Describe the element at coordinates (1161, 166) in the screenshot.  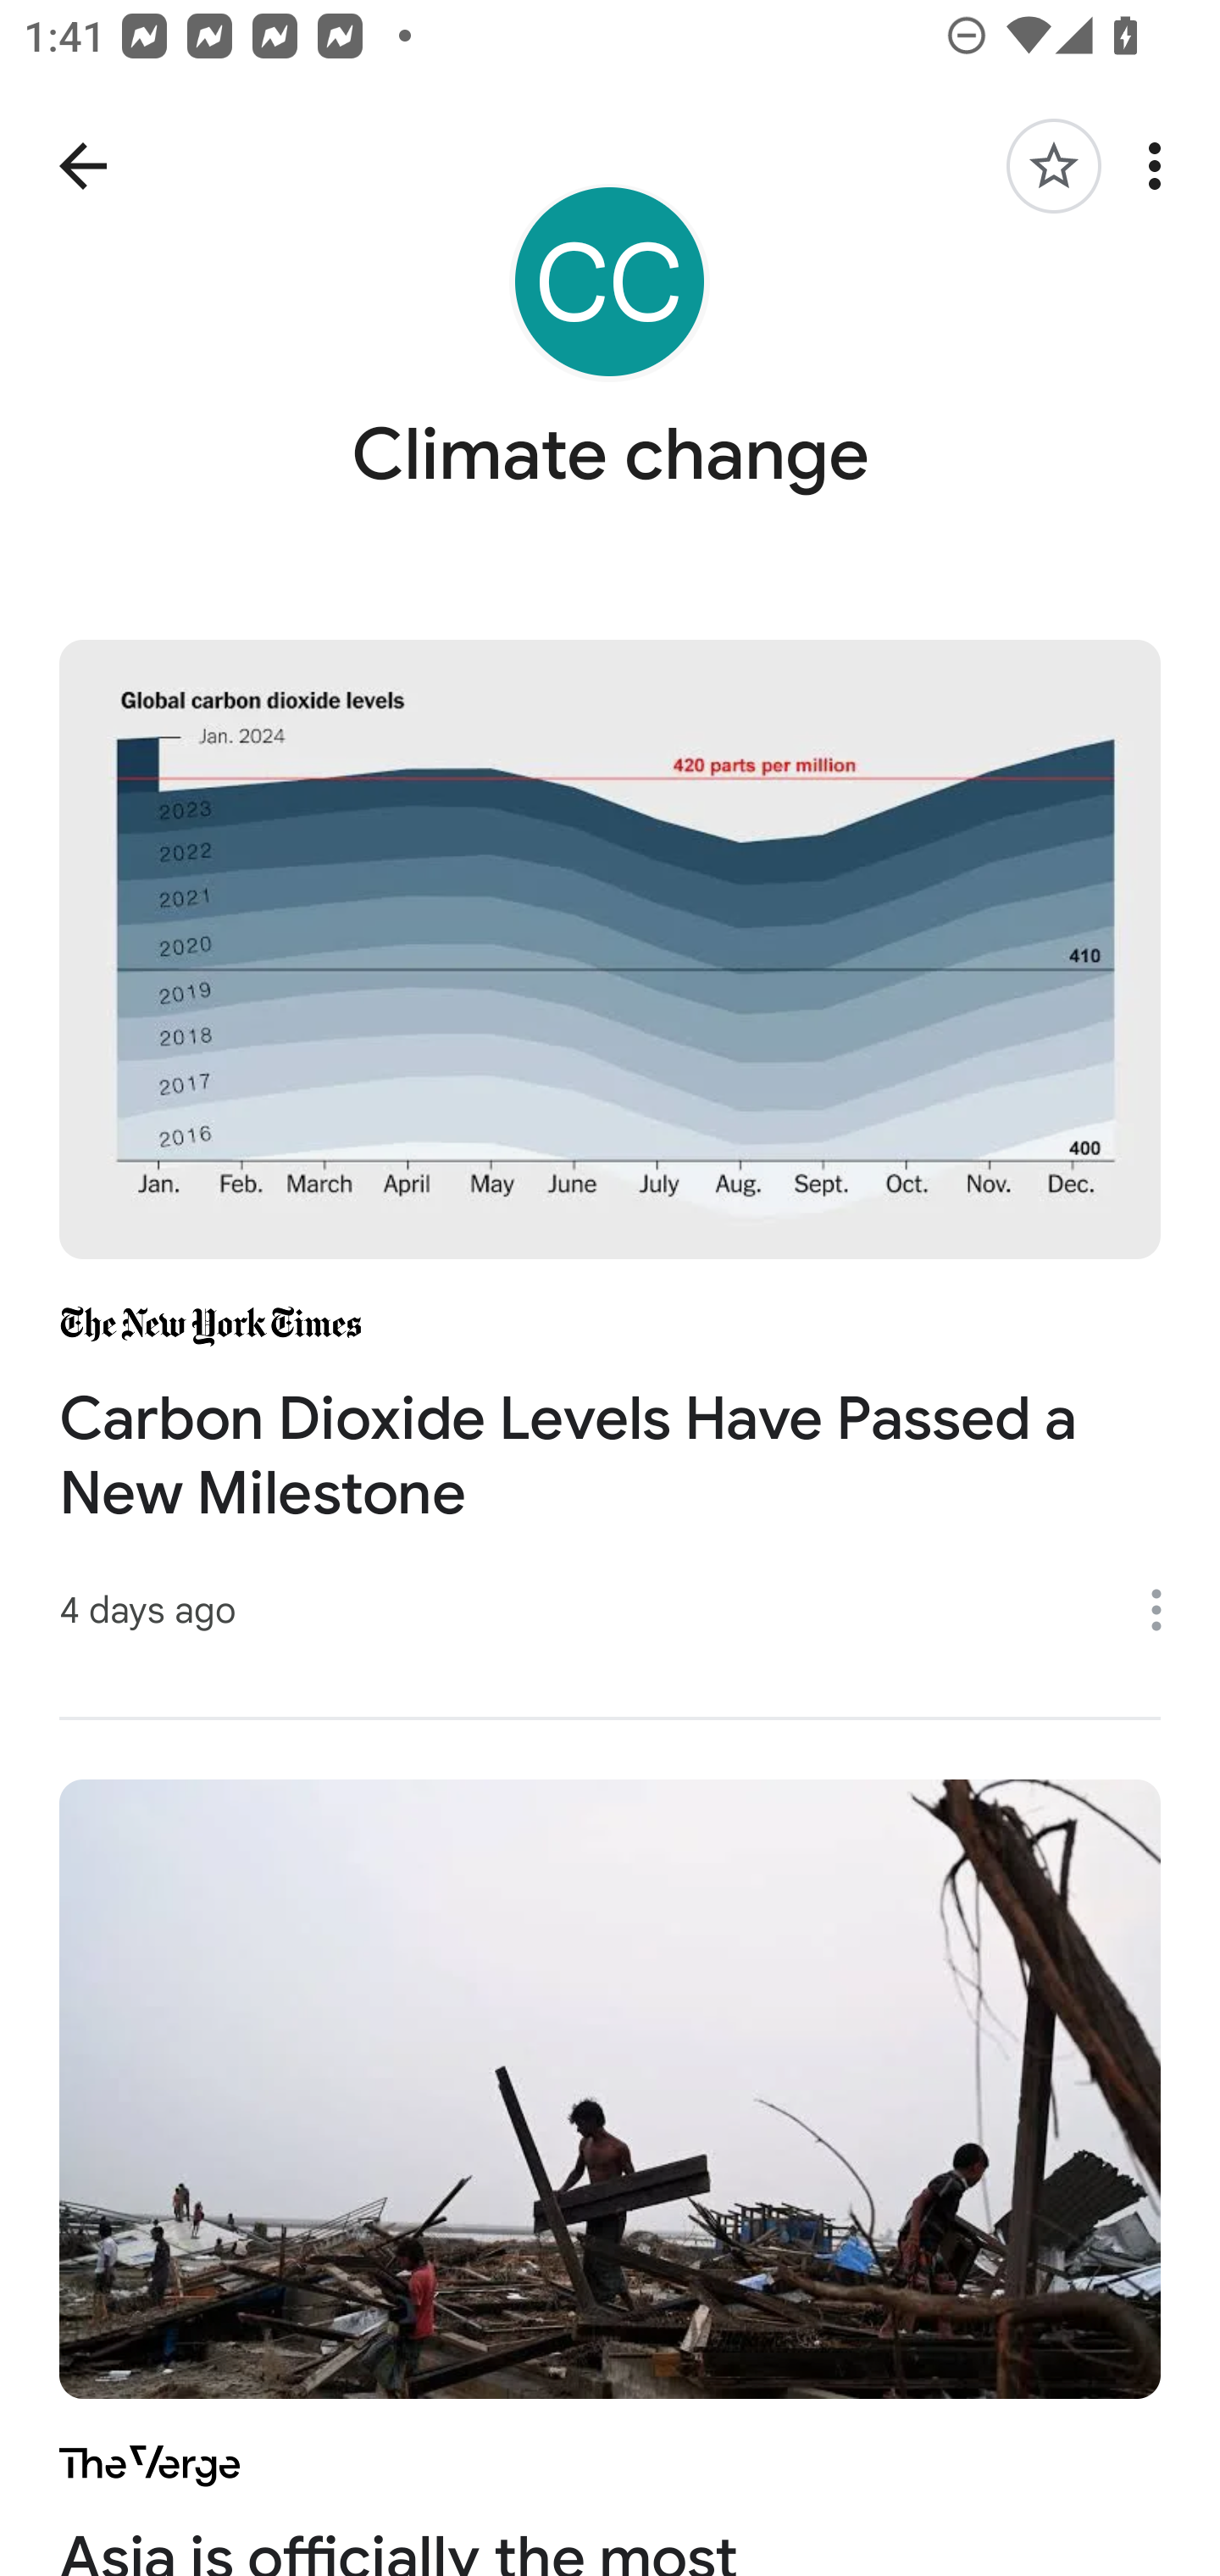
I see `More options` at that location.